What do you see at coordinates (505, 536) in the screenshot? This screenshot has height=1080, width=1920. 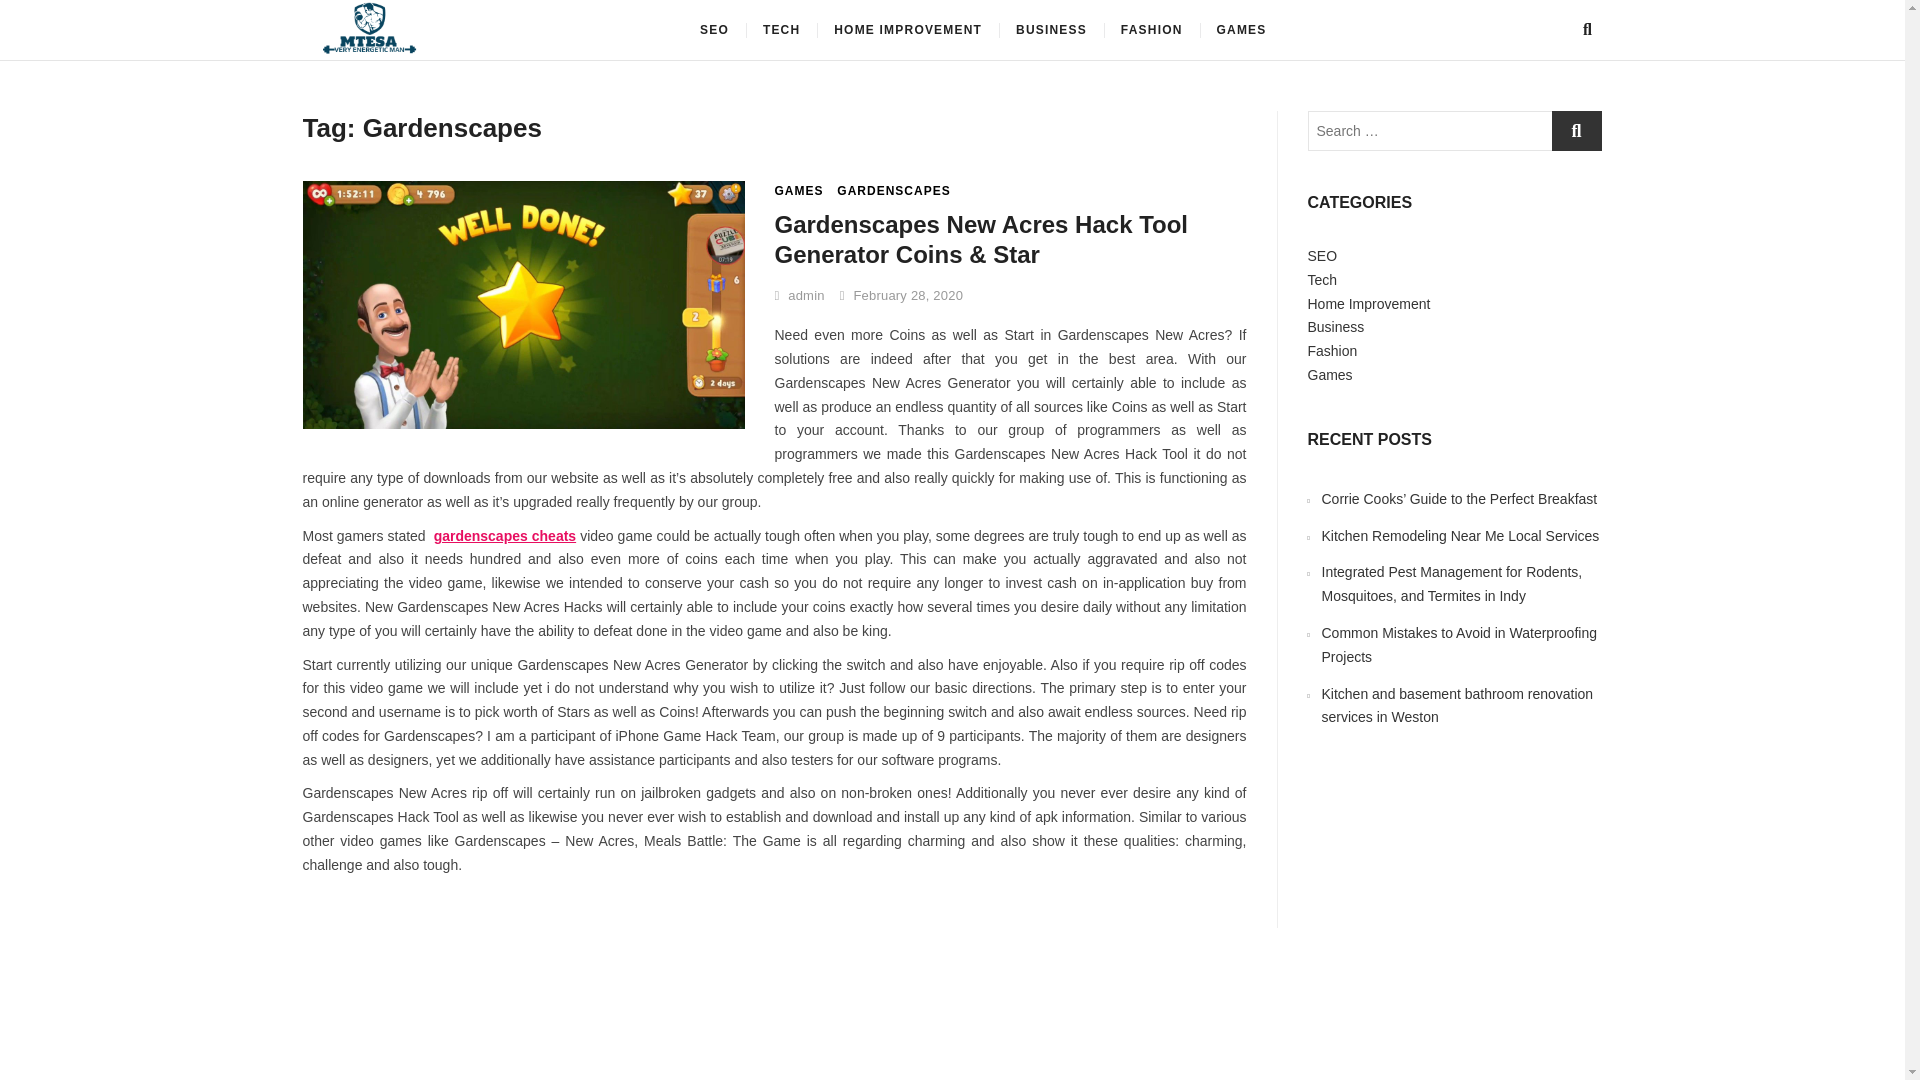 I see `gardenscapes cheats` at bounding box center [505, 536].